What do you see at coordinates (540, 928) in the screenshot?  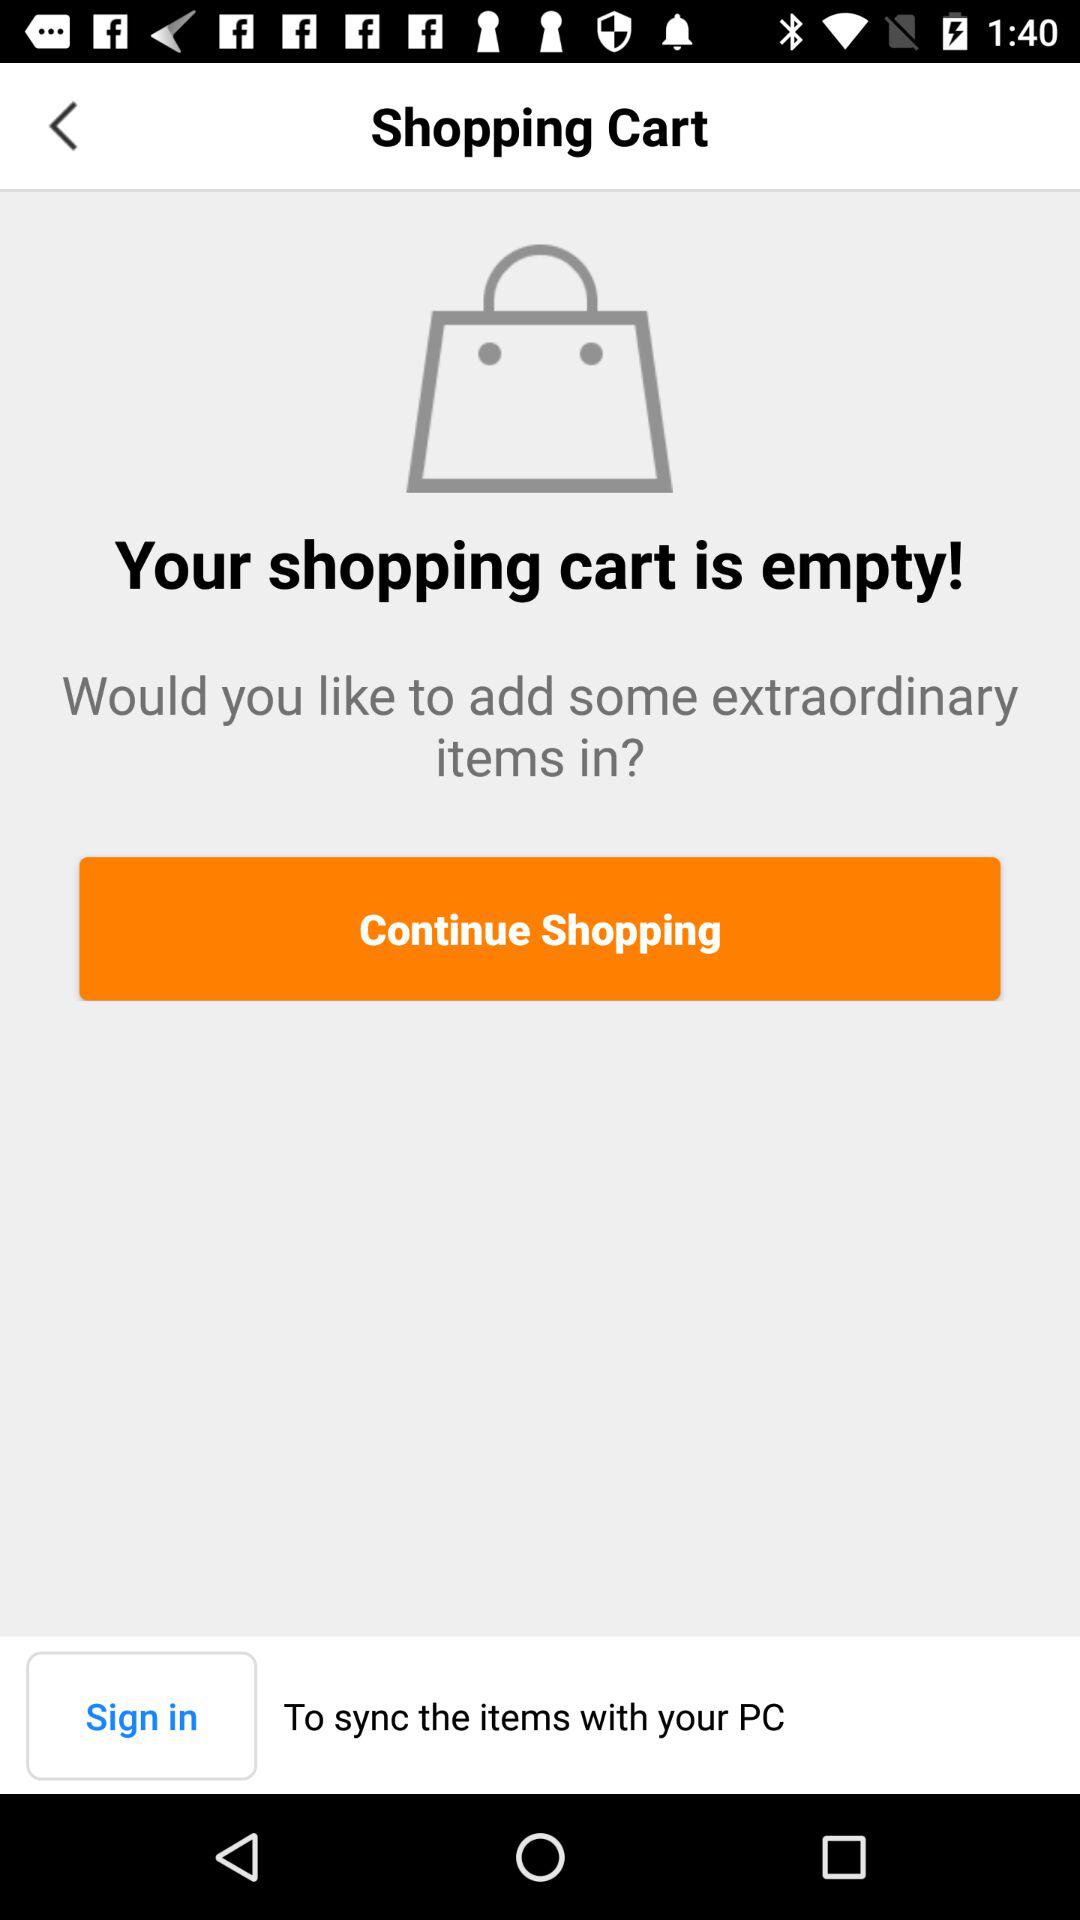 I see `press the icon below would you like icon` at bounding box center [540, 928].